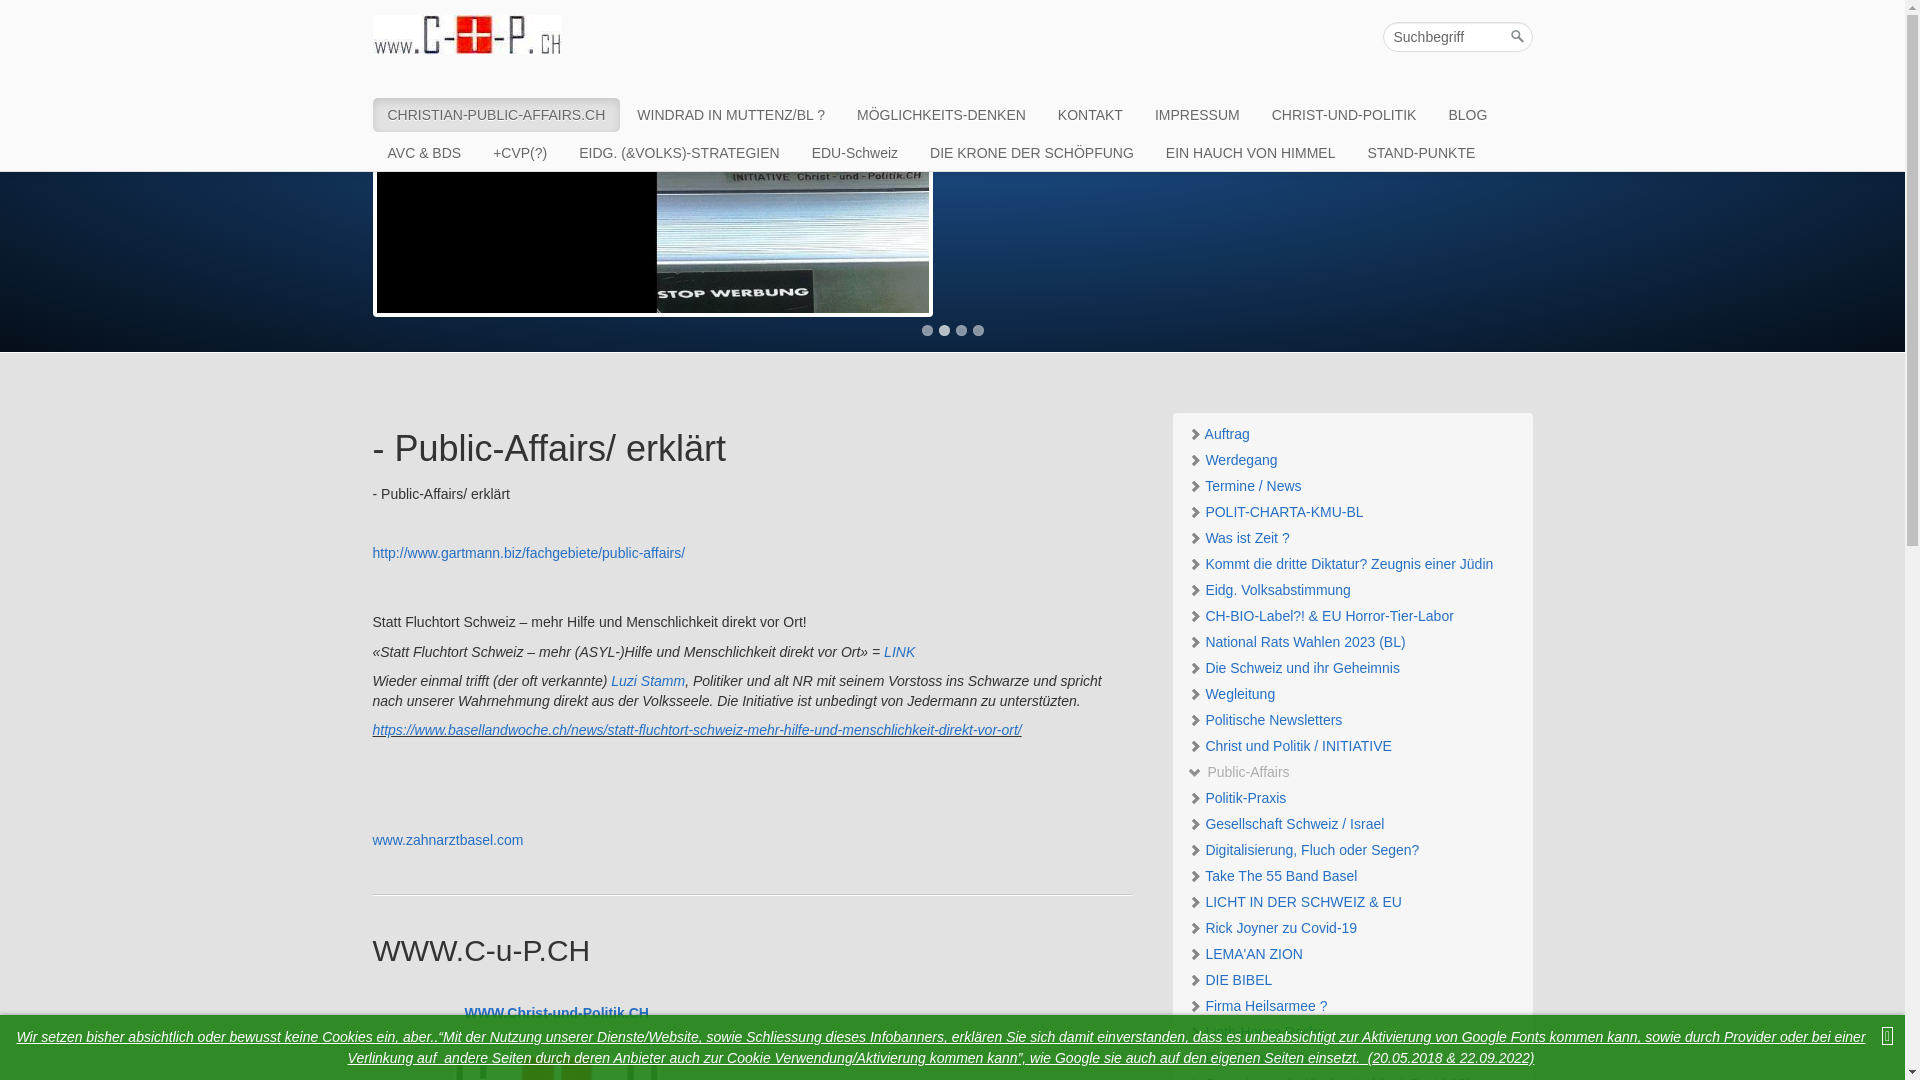 The height and width of the screenshot is (1080, 1920). What do you see at coordinates (351, 216) in the screenshot?
I see `Previous` at bounding box center [351, 216].